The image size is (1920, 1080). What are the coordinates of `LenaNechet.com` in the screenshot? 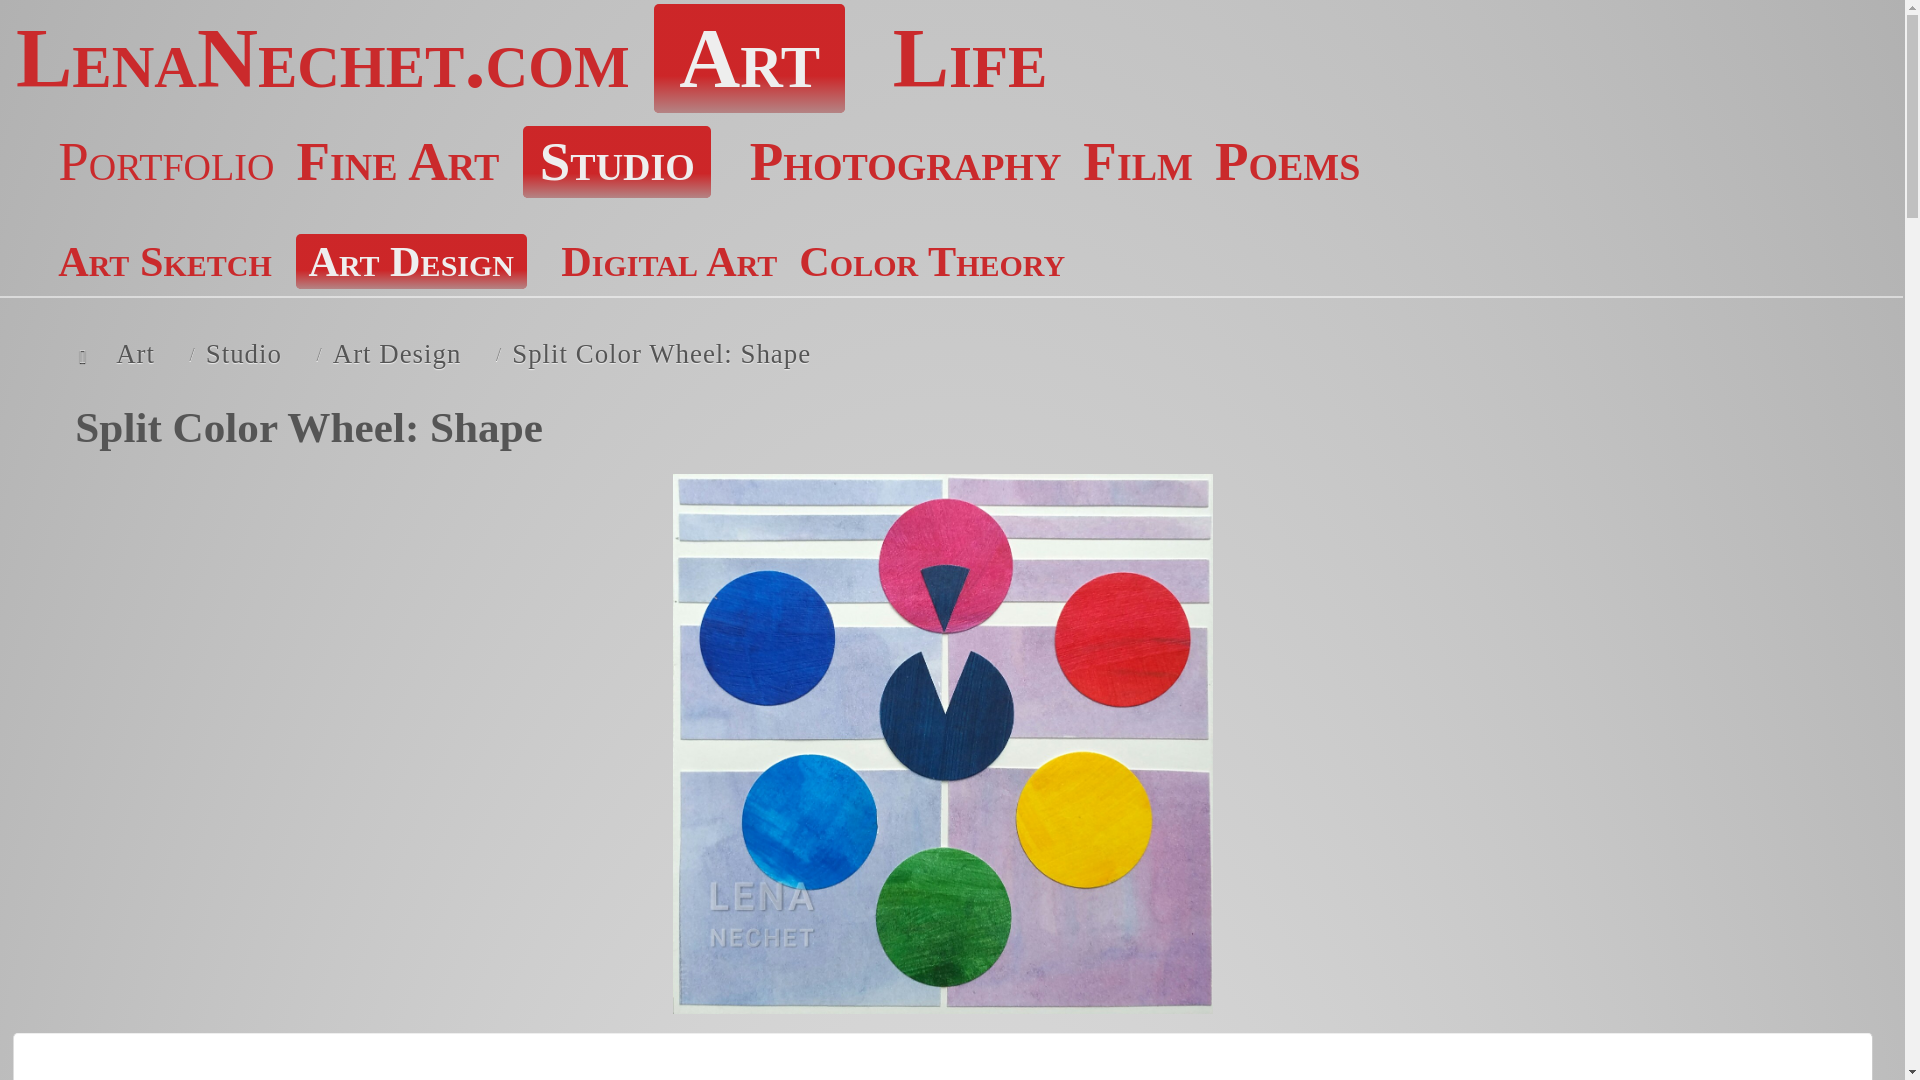 It's located at (322, 58).